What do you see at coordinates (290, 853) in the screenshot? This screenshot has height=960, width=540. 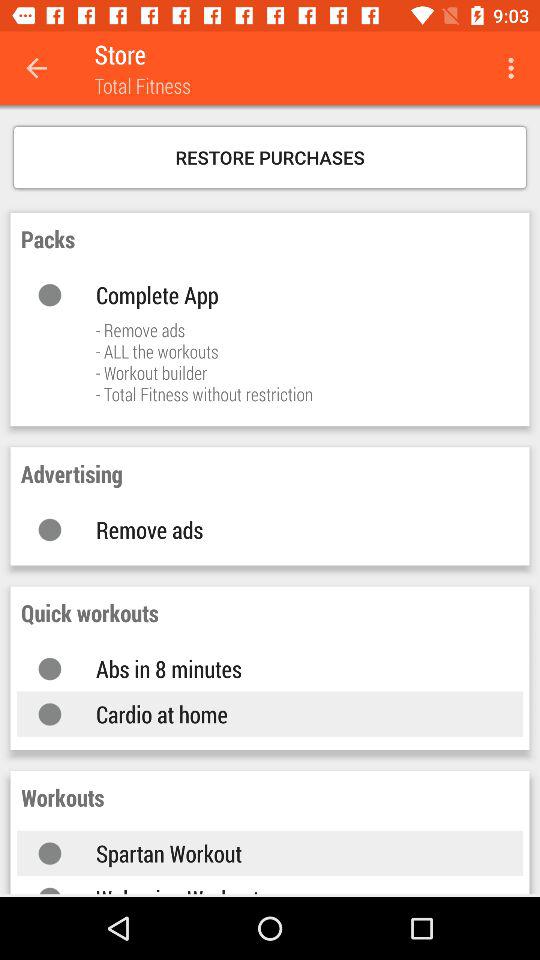 I see `tap the icon above wolverine workout item` at bounding box center [290, 853].